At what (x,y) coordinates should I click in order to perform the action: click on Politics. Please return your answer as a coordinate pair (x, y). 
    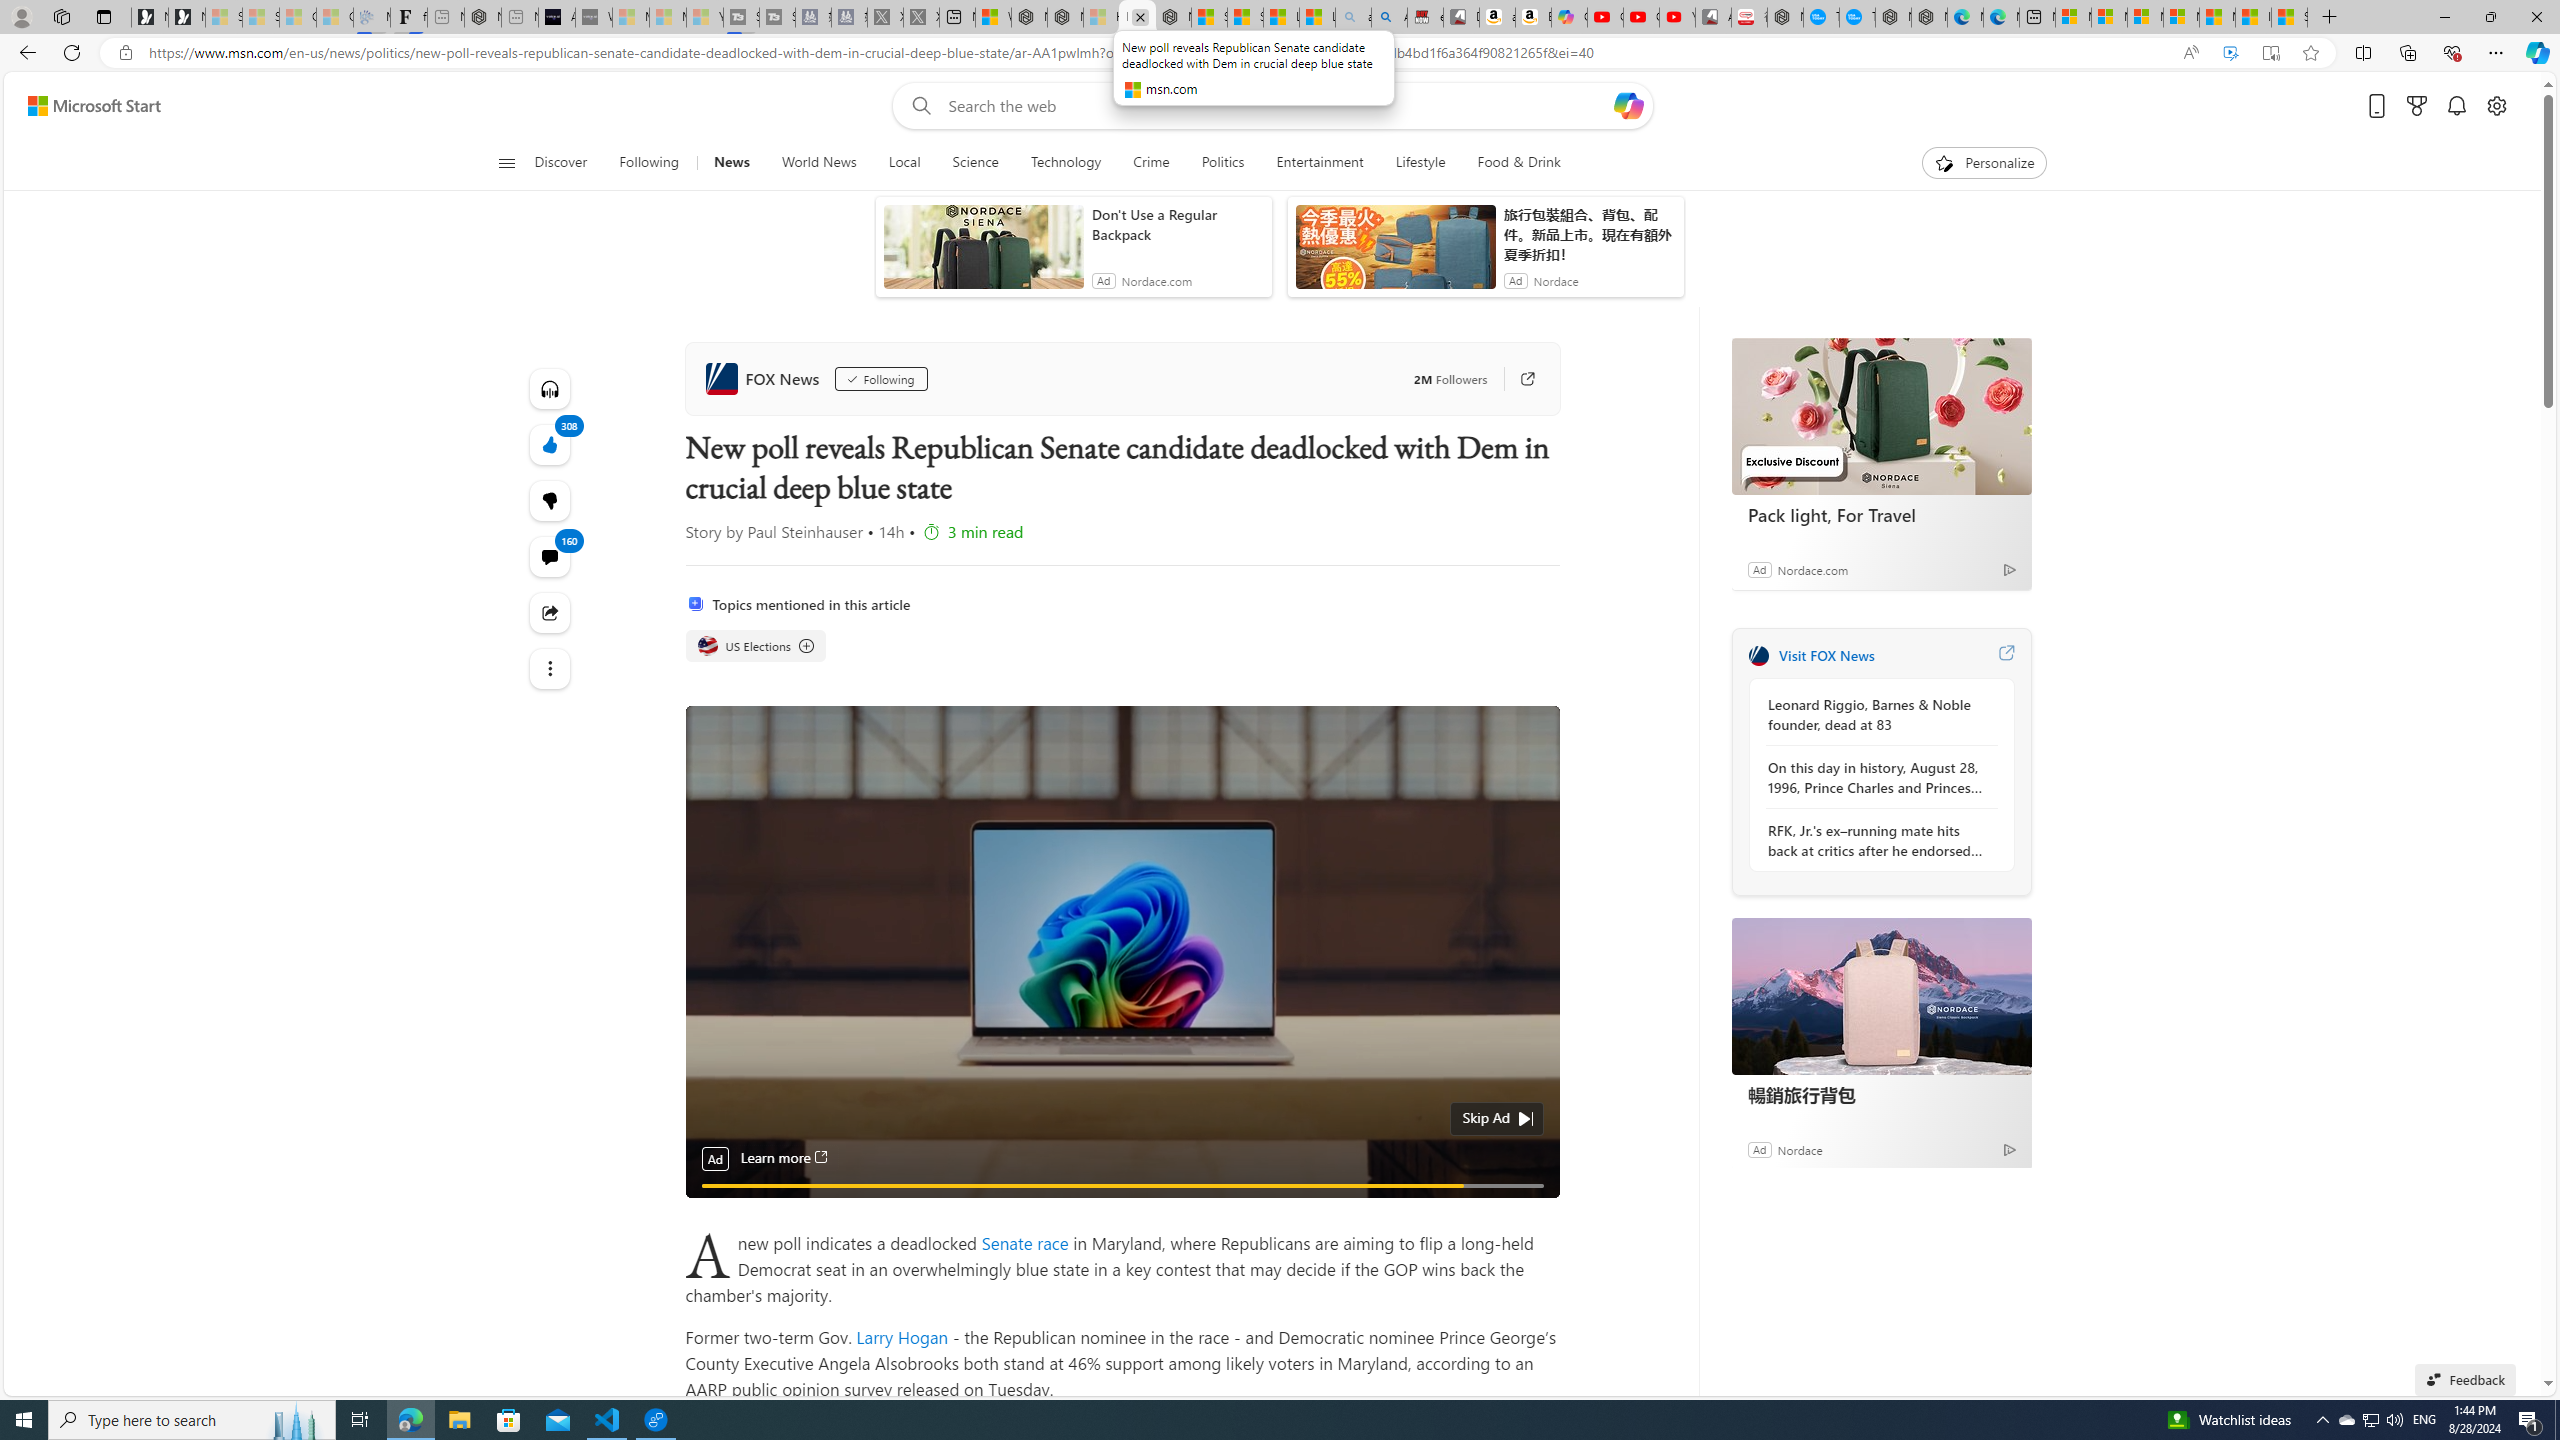
    Looking at the image, I should click on (1224, 163).